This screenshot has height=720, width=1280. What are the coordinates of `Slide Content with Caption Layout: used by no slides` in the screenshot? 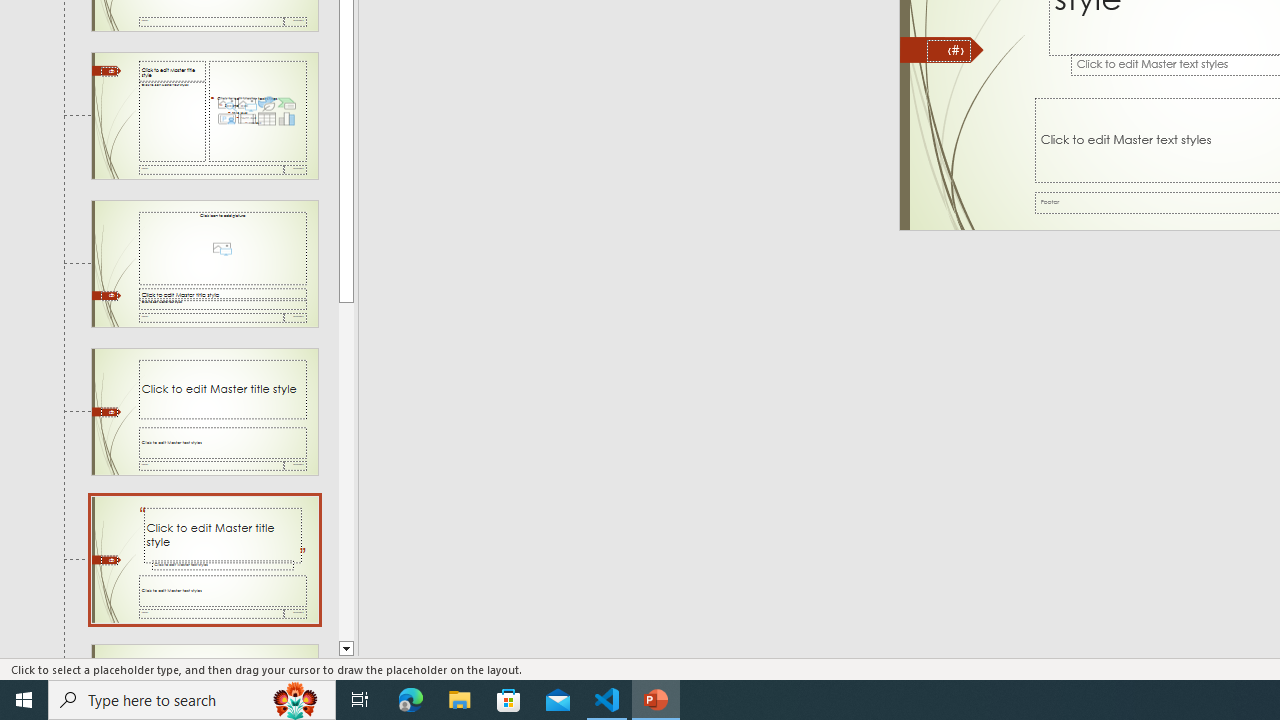 It's located at (204, 116).